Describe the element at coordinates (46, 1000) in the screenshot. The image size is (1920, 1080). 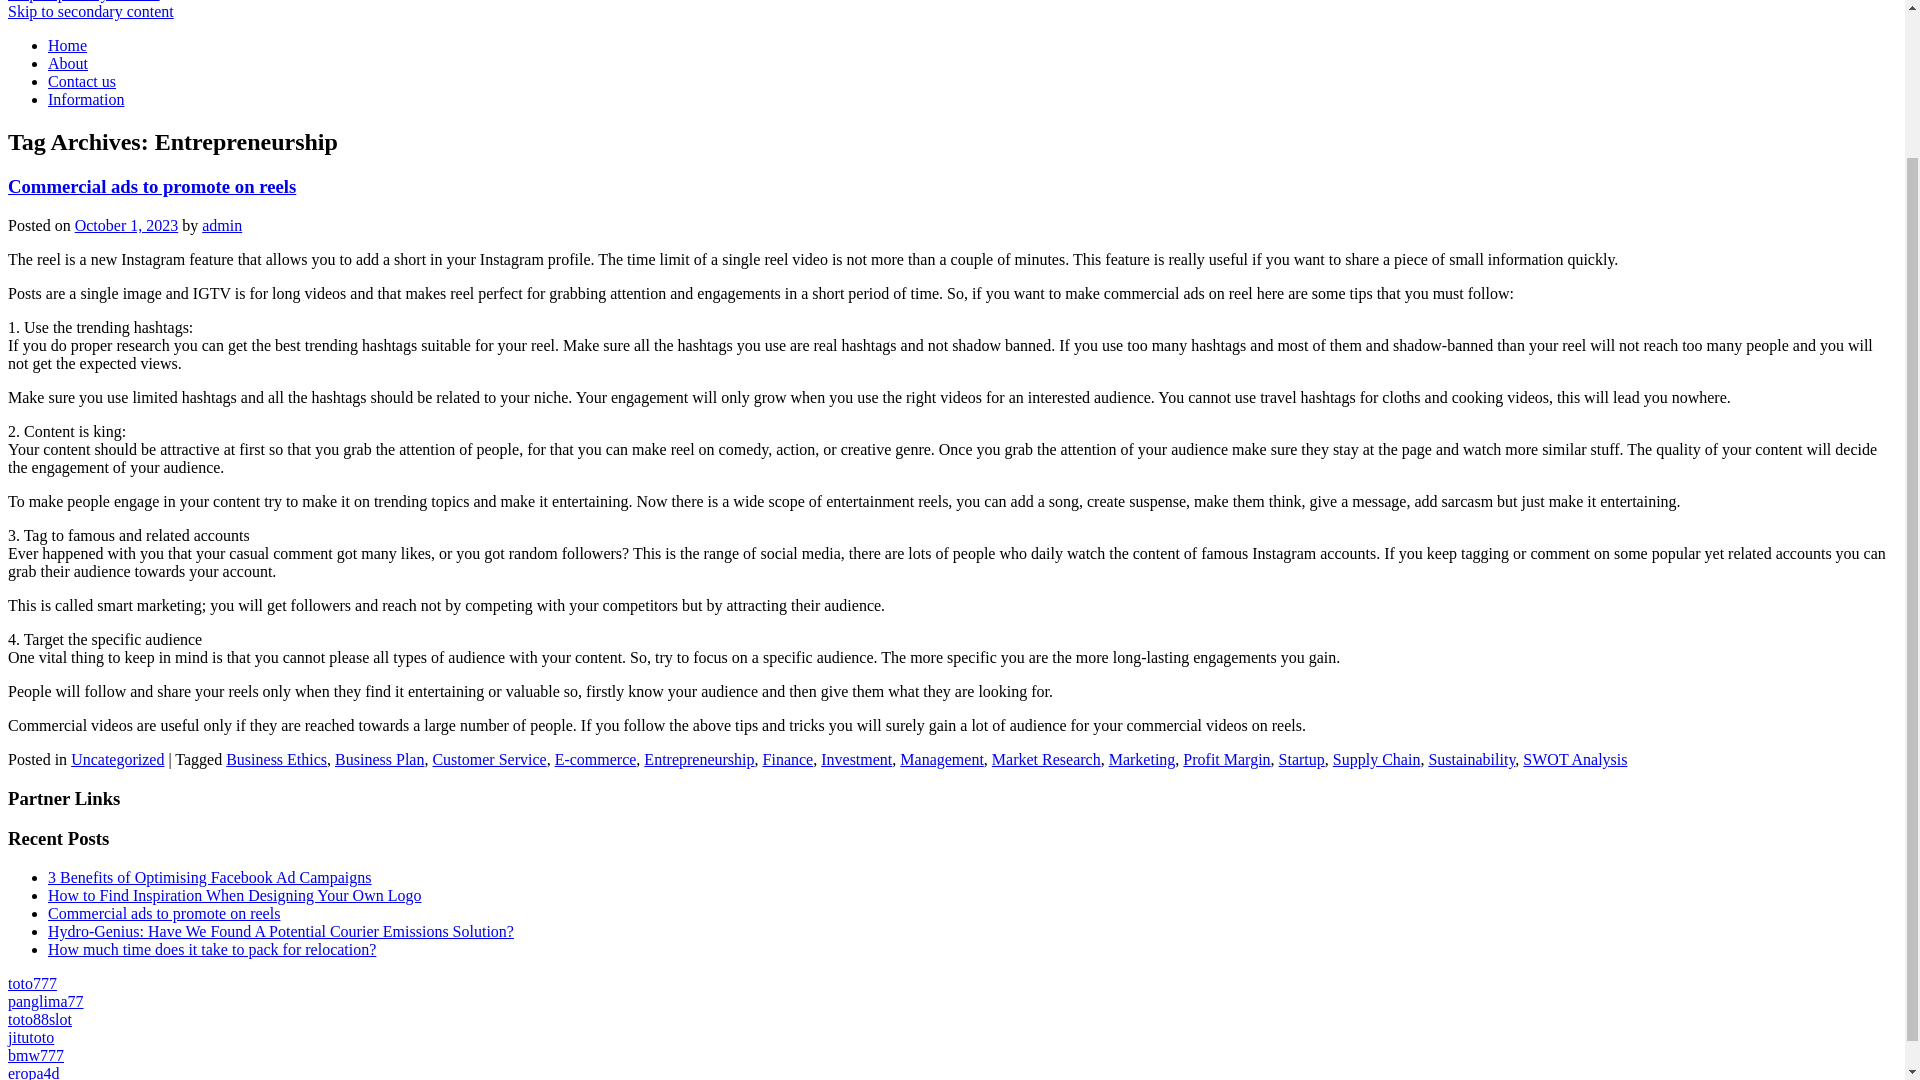
I see `panglima77` at that location.